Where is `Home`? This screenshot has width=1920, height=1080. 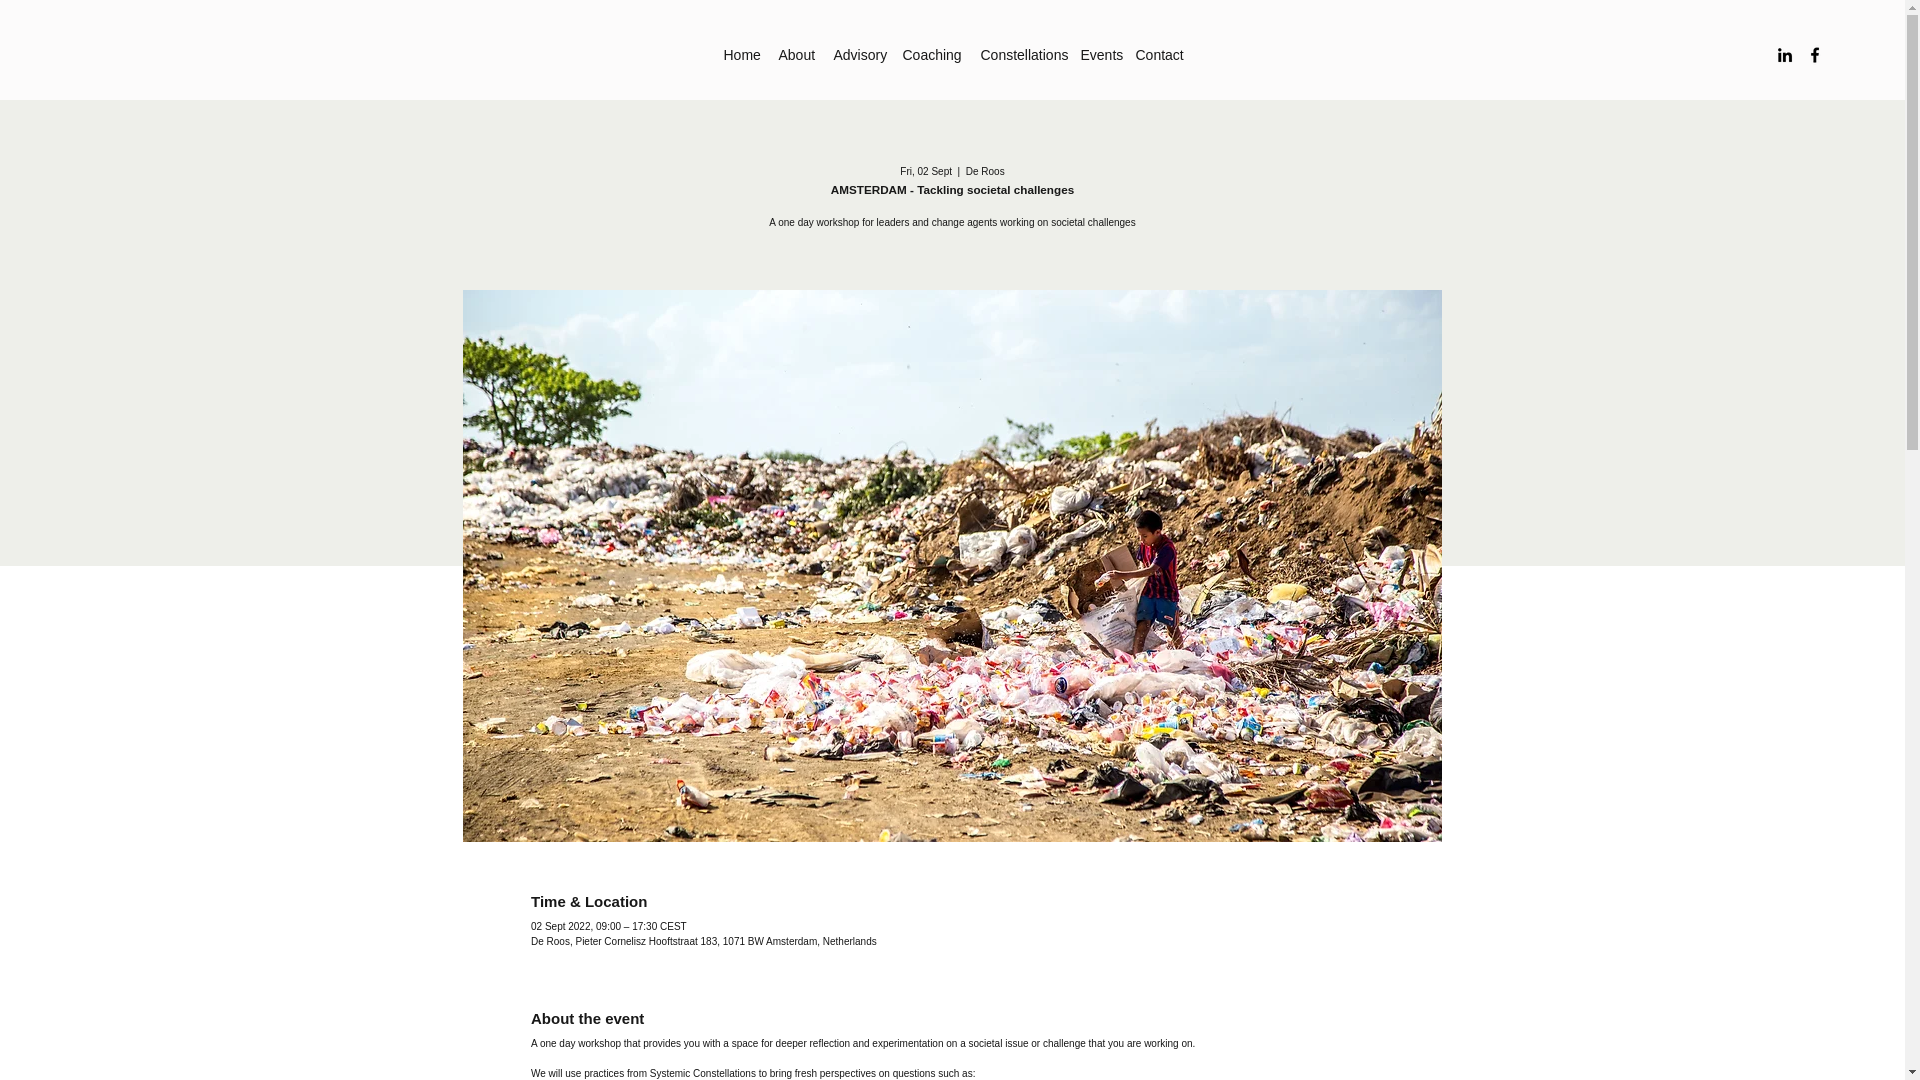
Home is located at coordinates (740, 54).